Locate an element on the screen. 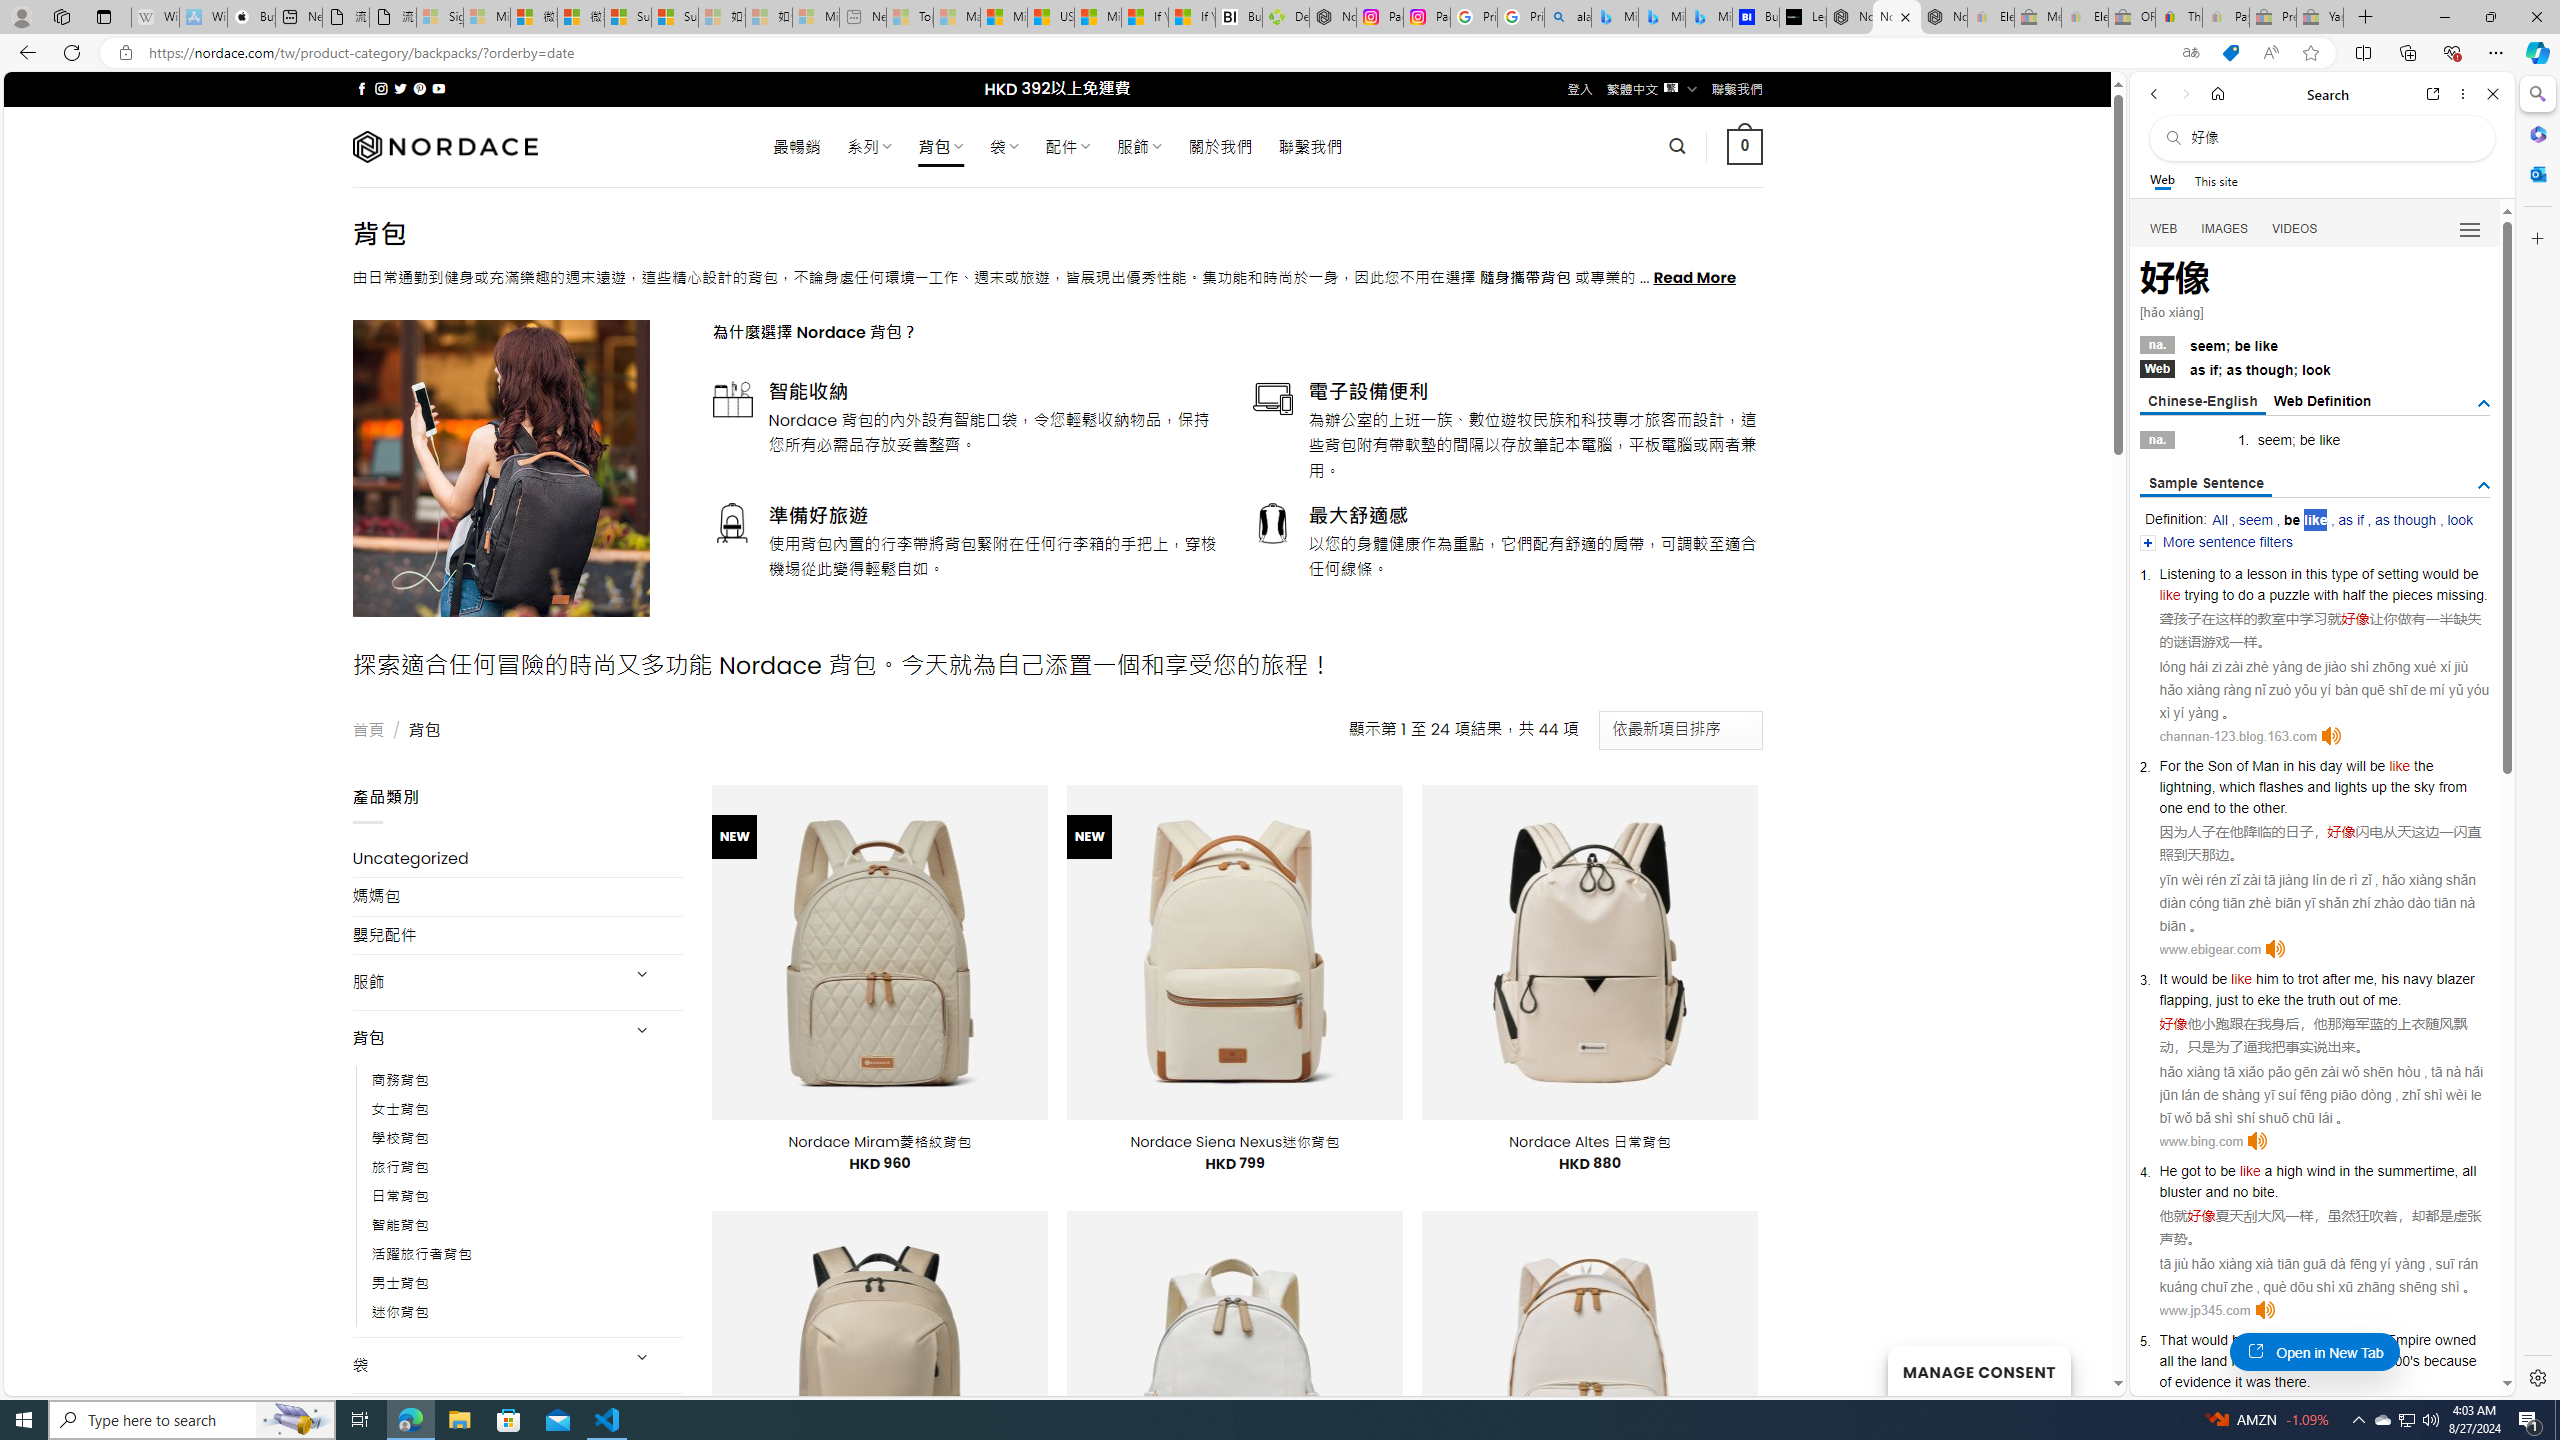 The height and width of the screenshot is (1440, 2560). lightning is located at coordinates (2184, 786).